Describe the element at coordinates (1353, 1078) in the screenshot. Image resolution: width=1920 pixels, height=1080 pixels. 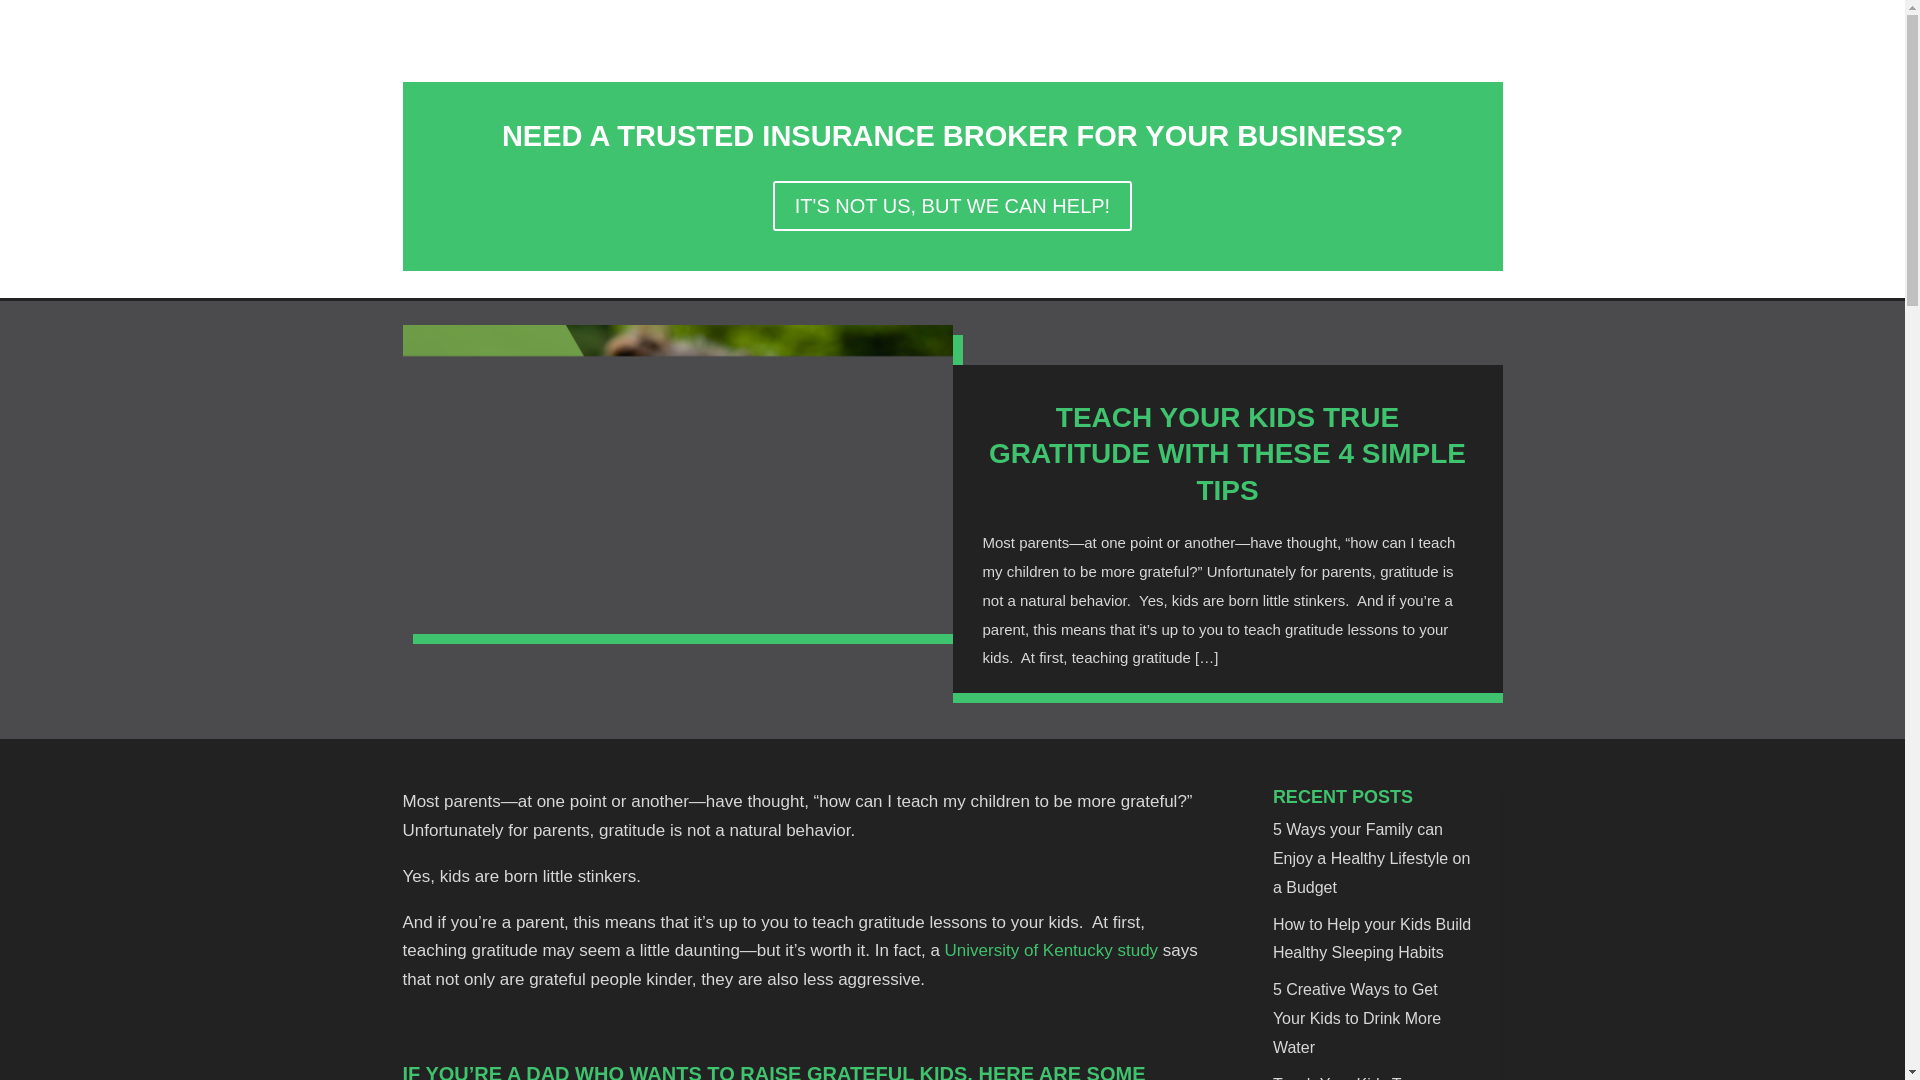
I see `Teach Your Kids True Gratitude with These 4 Simple Tips` at that location.